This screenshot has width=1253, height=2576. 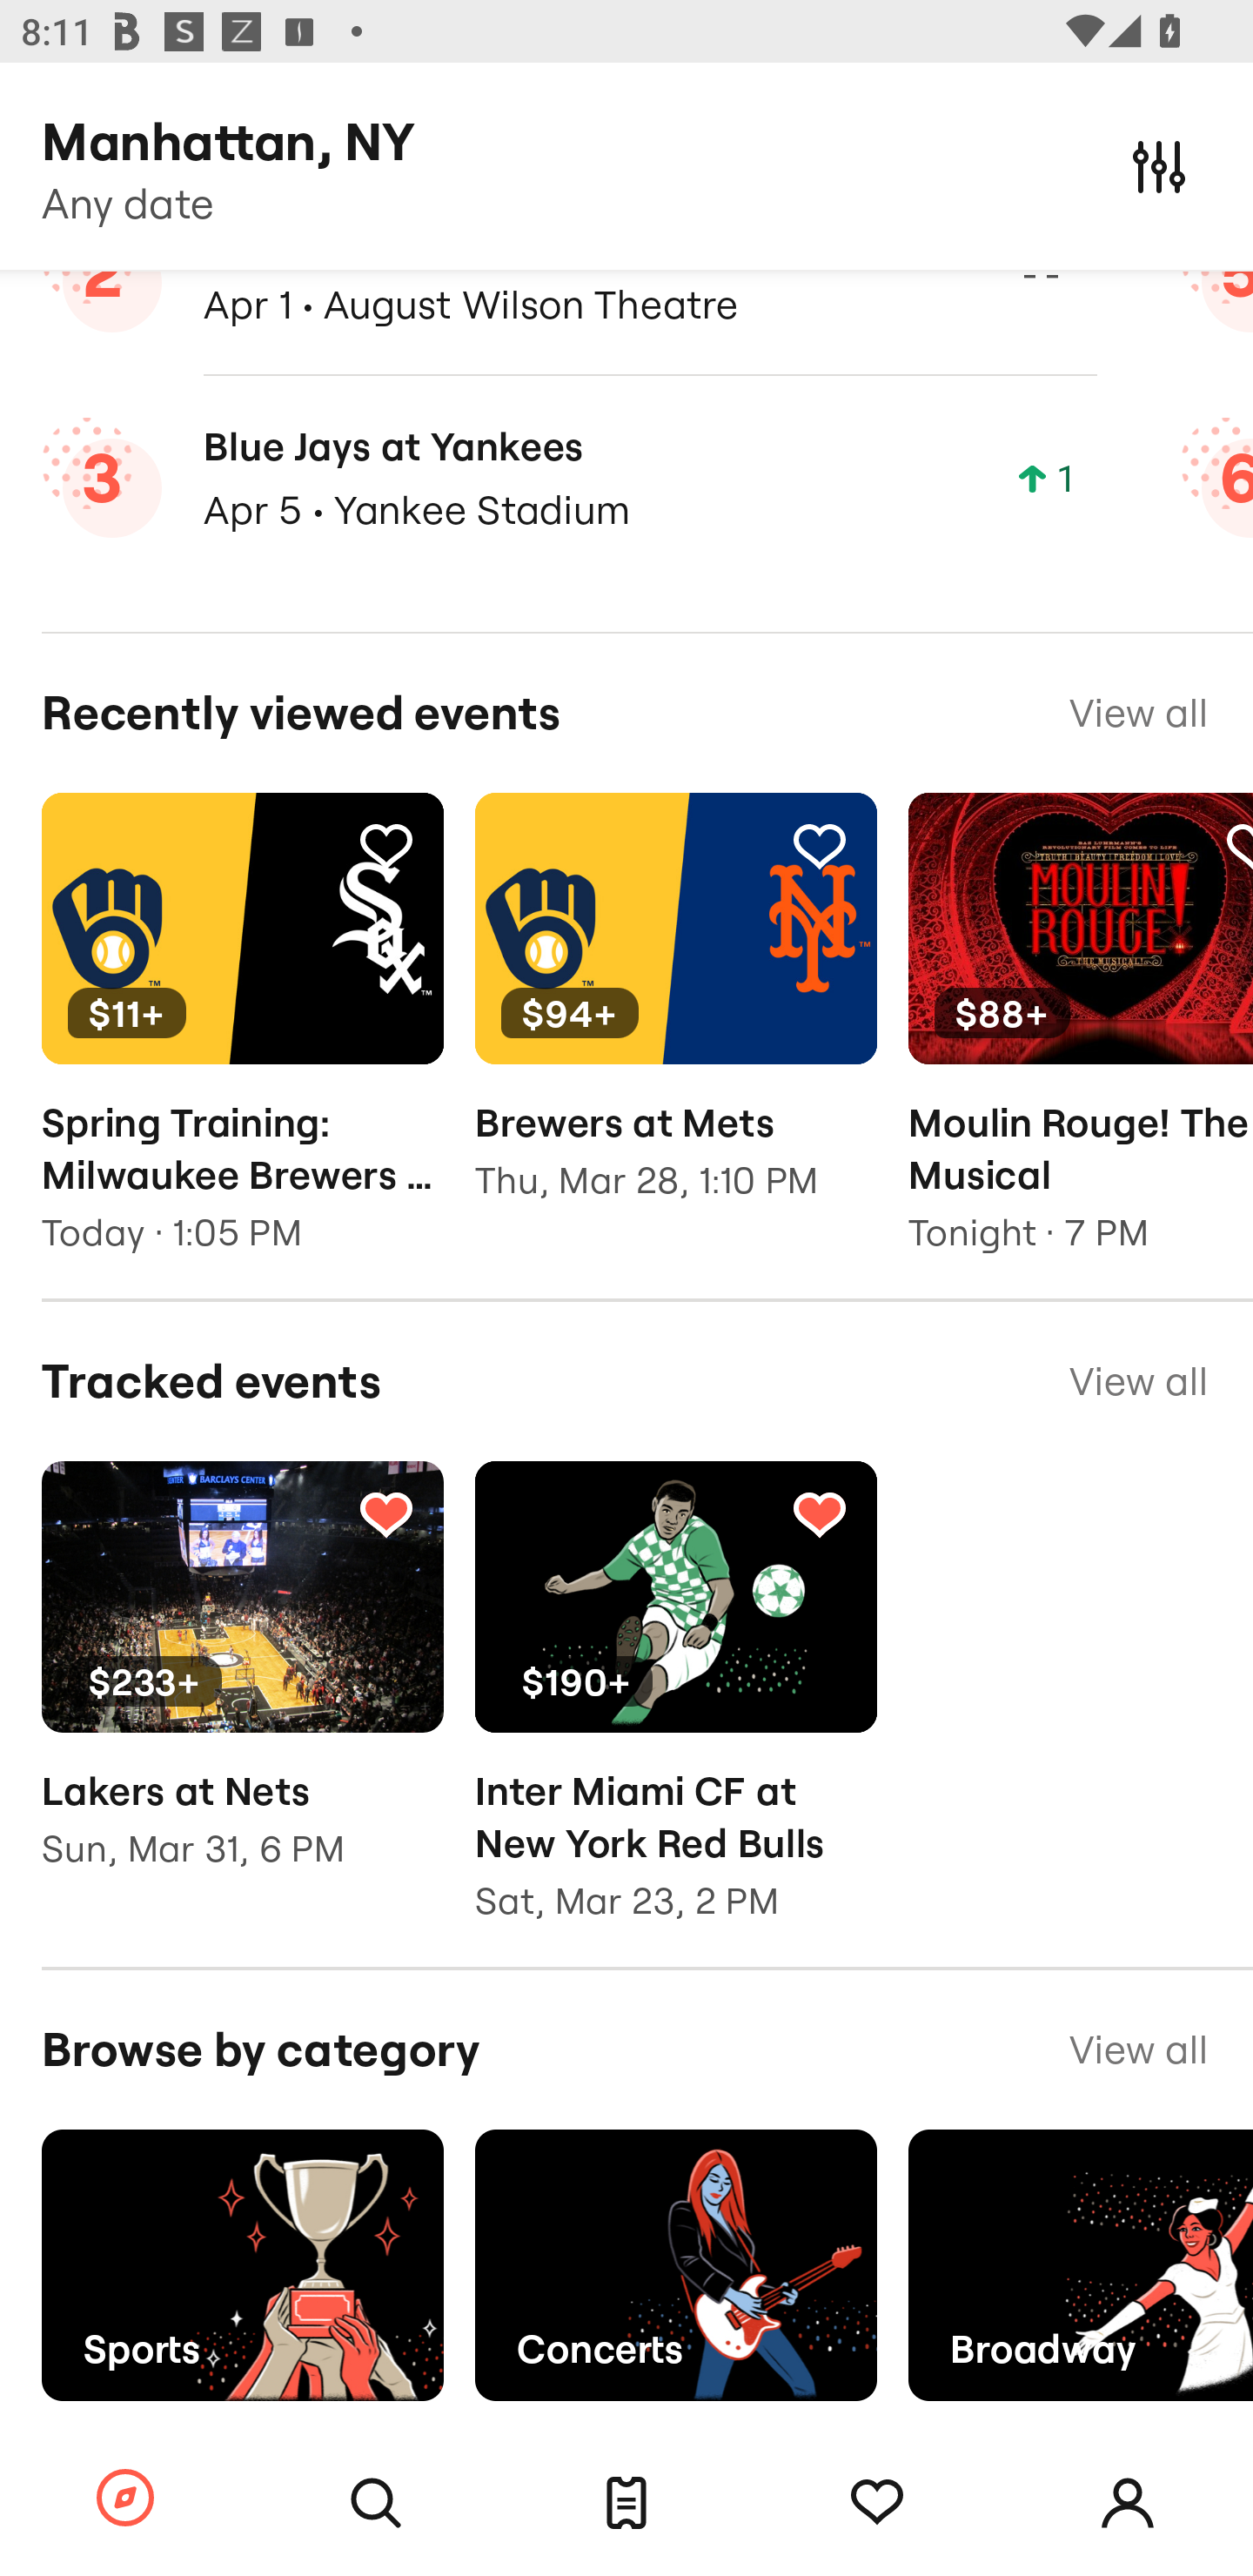 What do you see at coordinates (626, 2503) in the screenshot?
I see `Tickets` at bounding box center [626, 2503].